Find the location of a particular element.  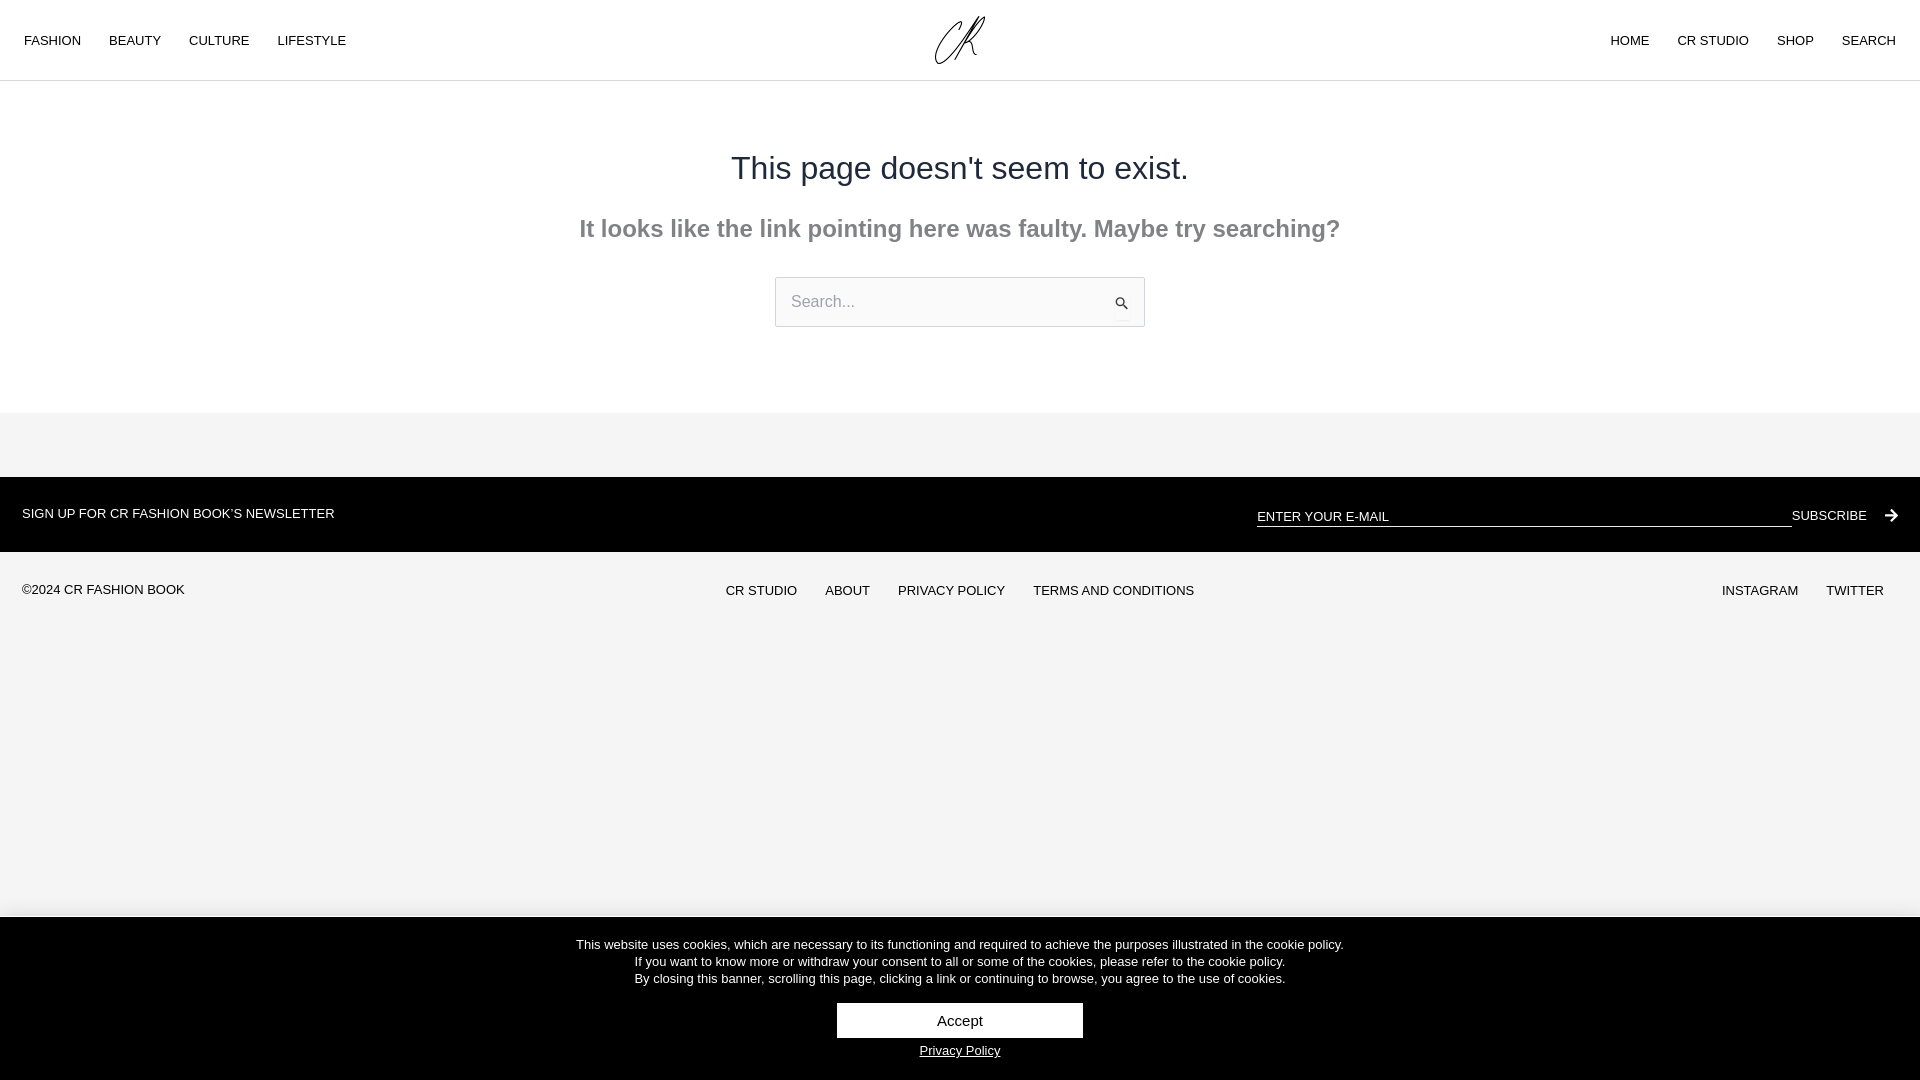

INSTAGRAM is located at coordinates (1760, 590).